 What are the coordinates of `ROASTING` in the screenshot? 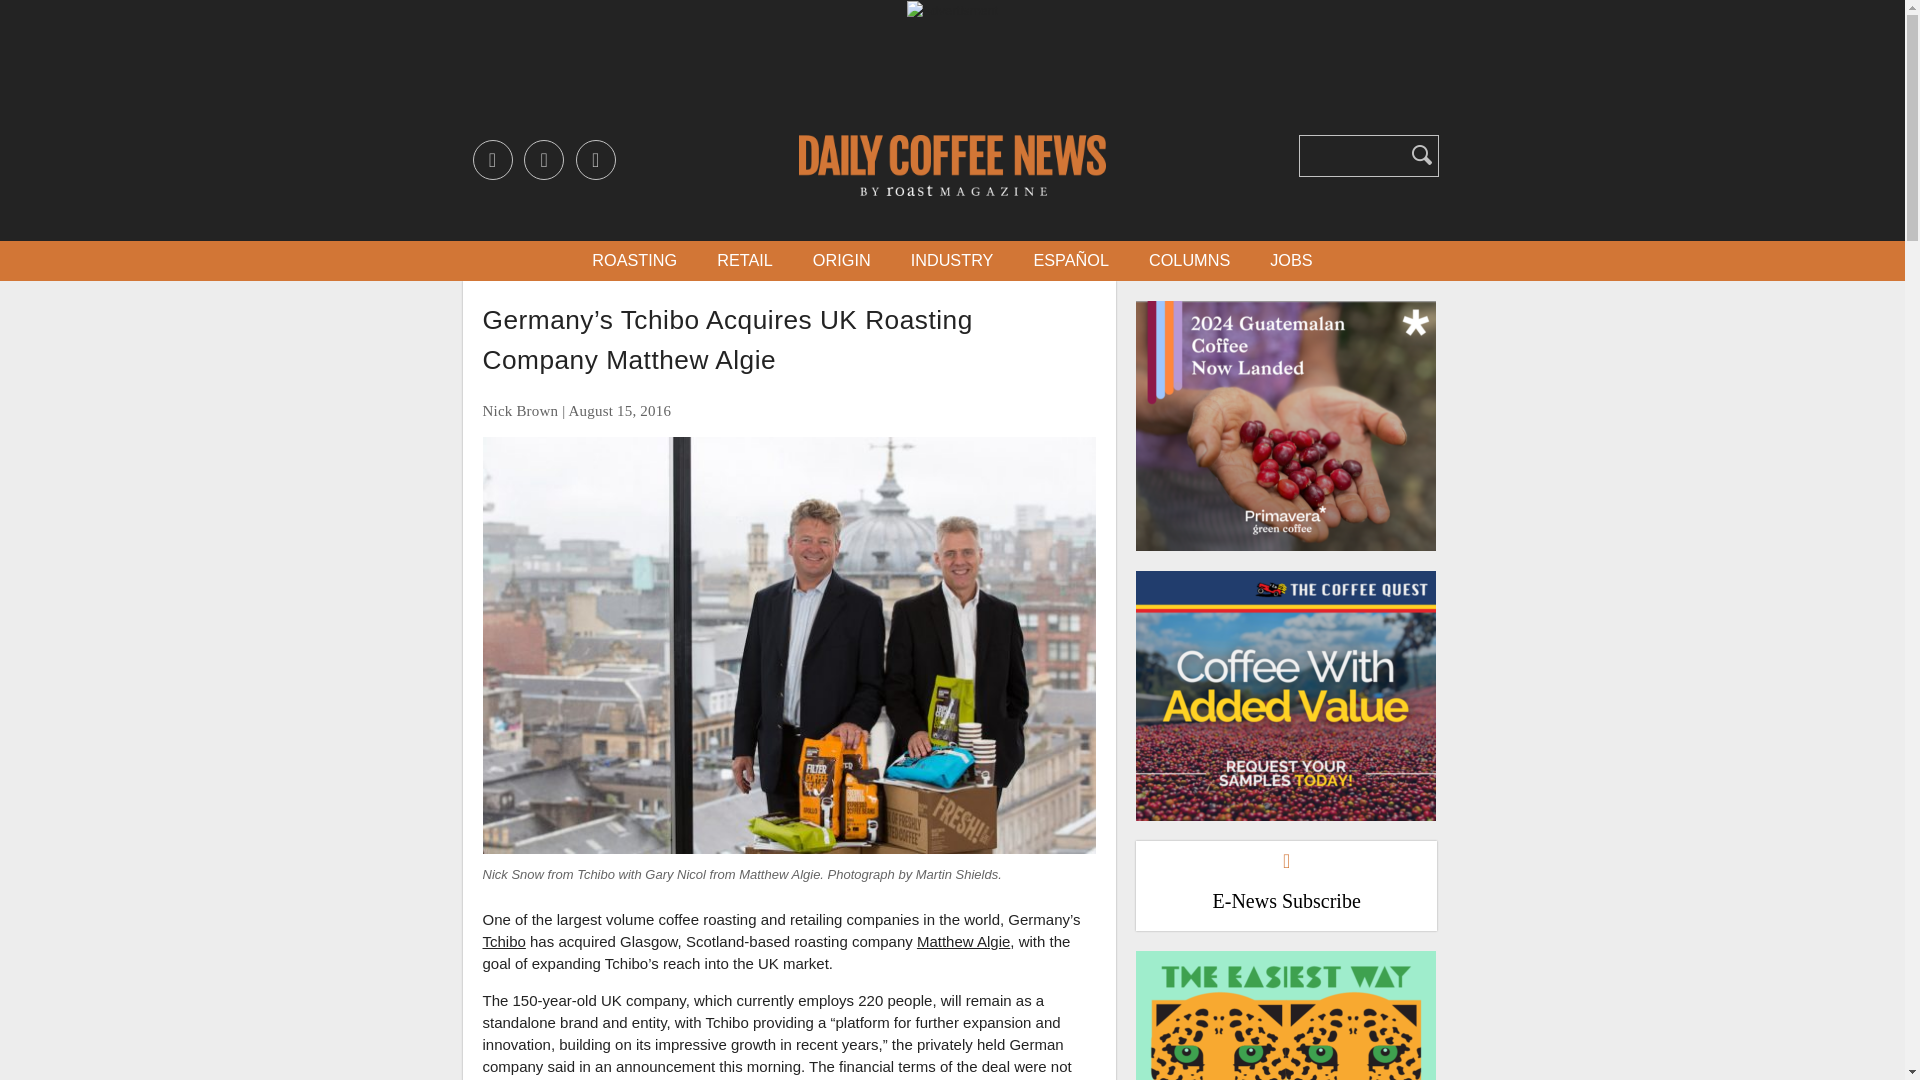 It's located at (634, 260).